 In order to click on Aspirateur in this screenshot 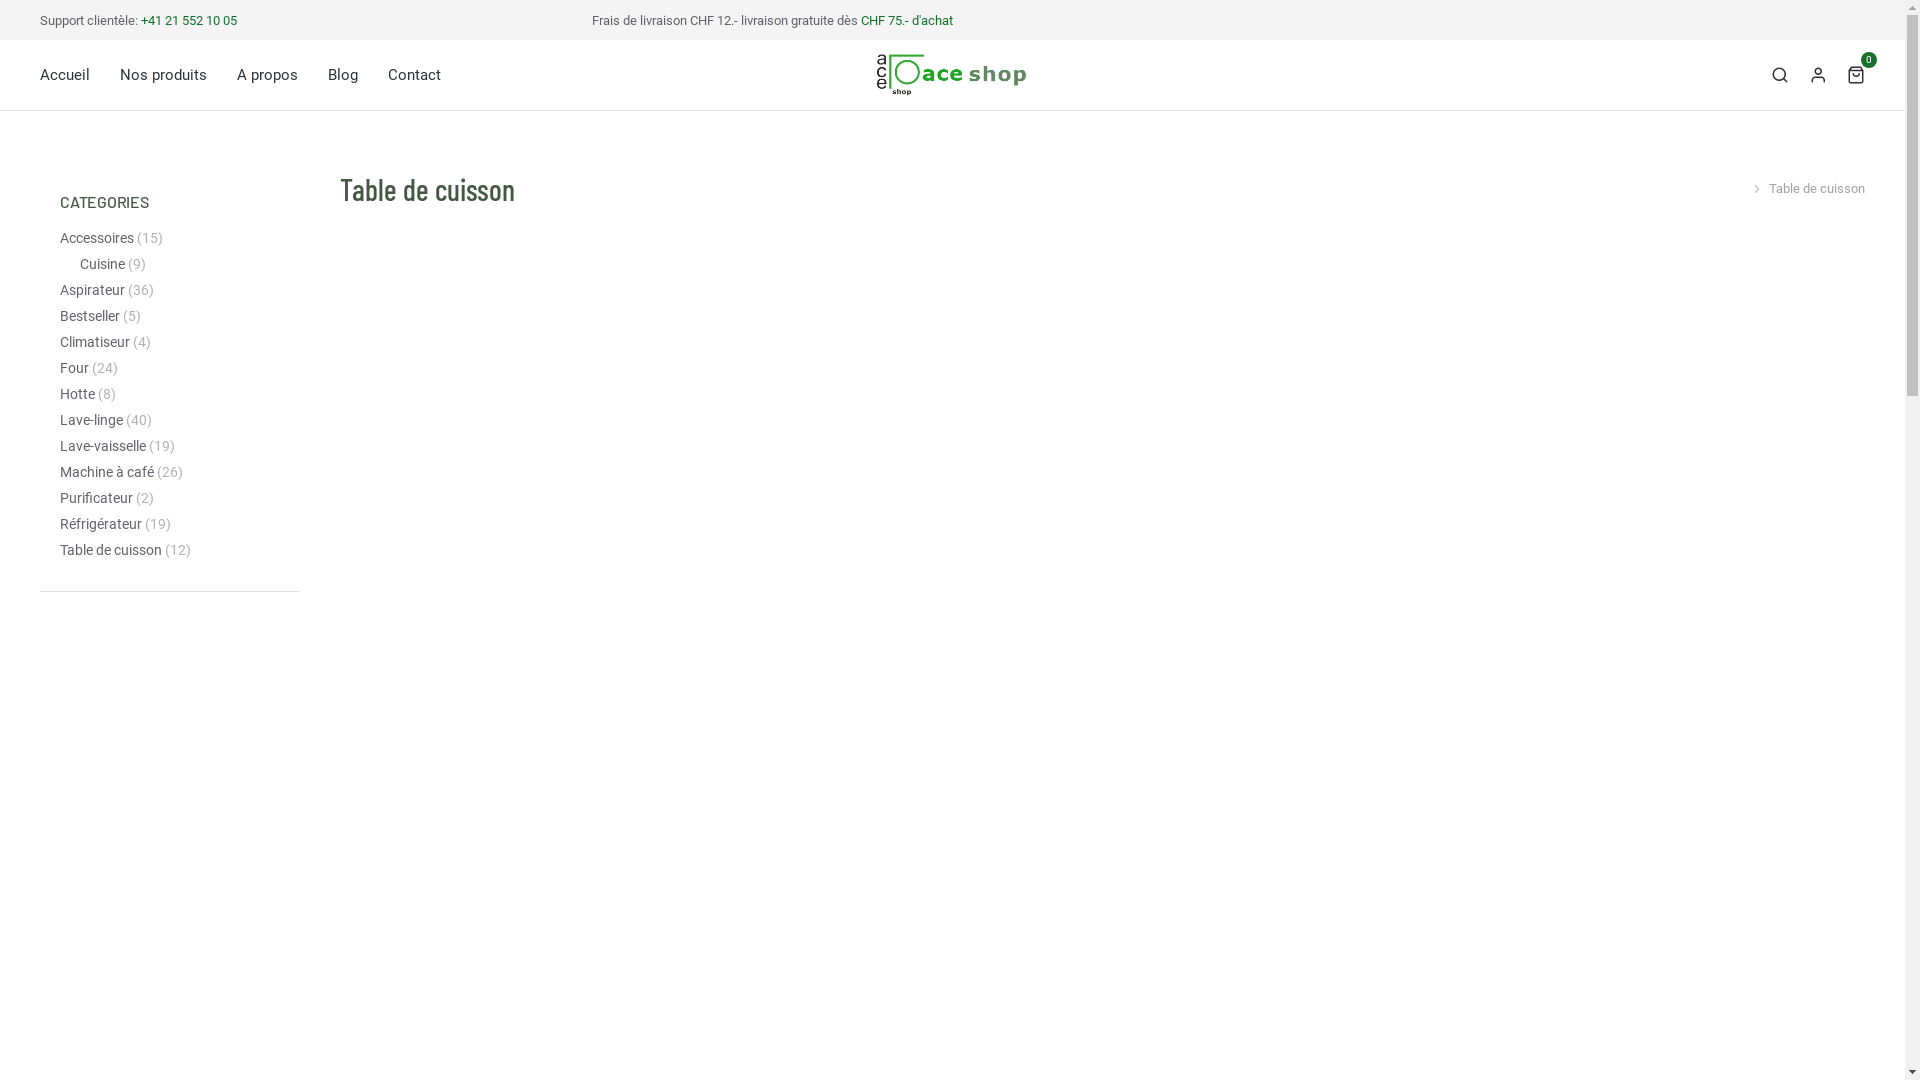, I will do `click(92, 290)`.